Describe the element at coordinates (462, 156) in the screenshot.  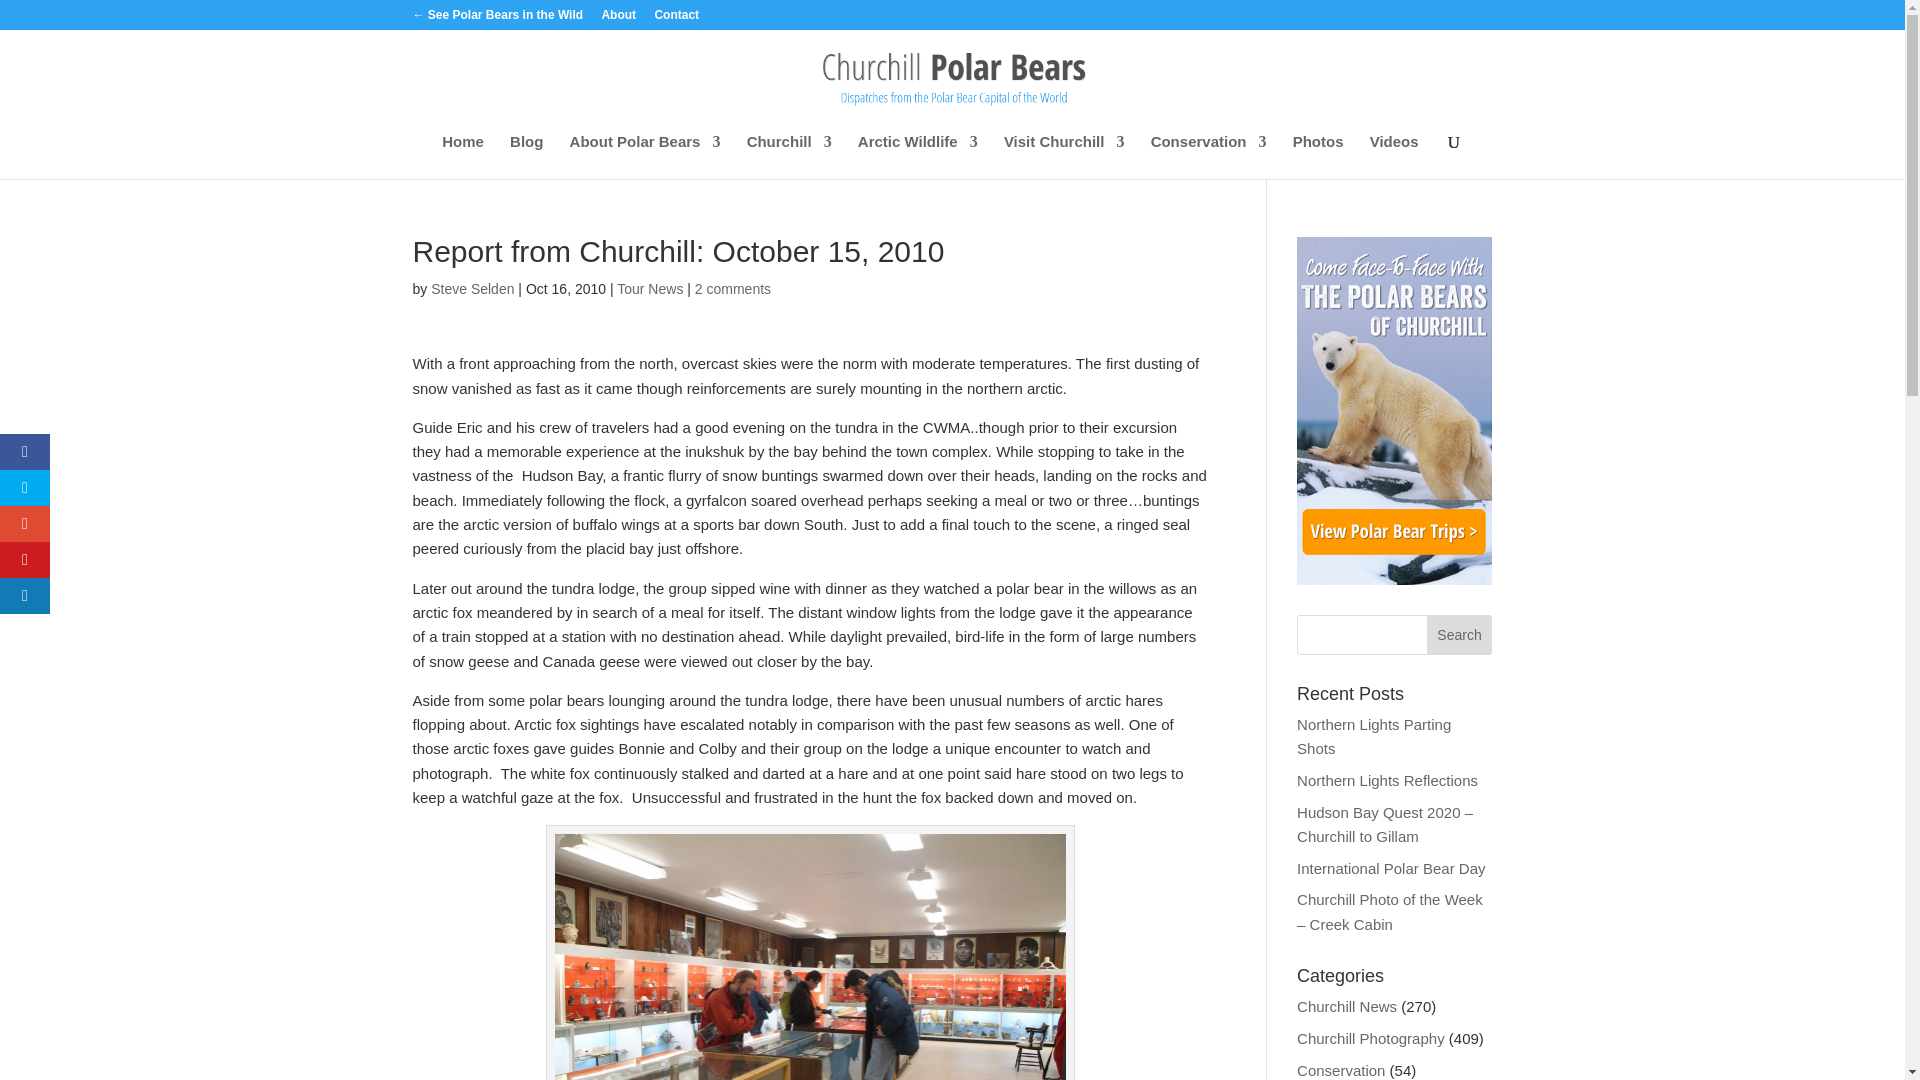
I see `Home` at that location.